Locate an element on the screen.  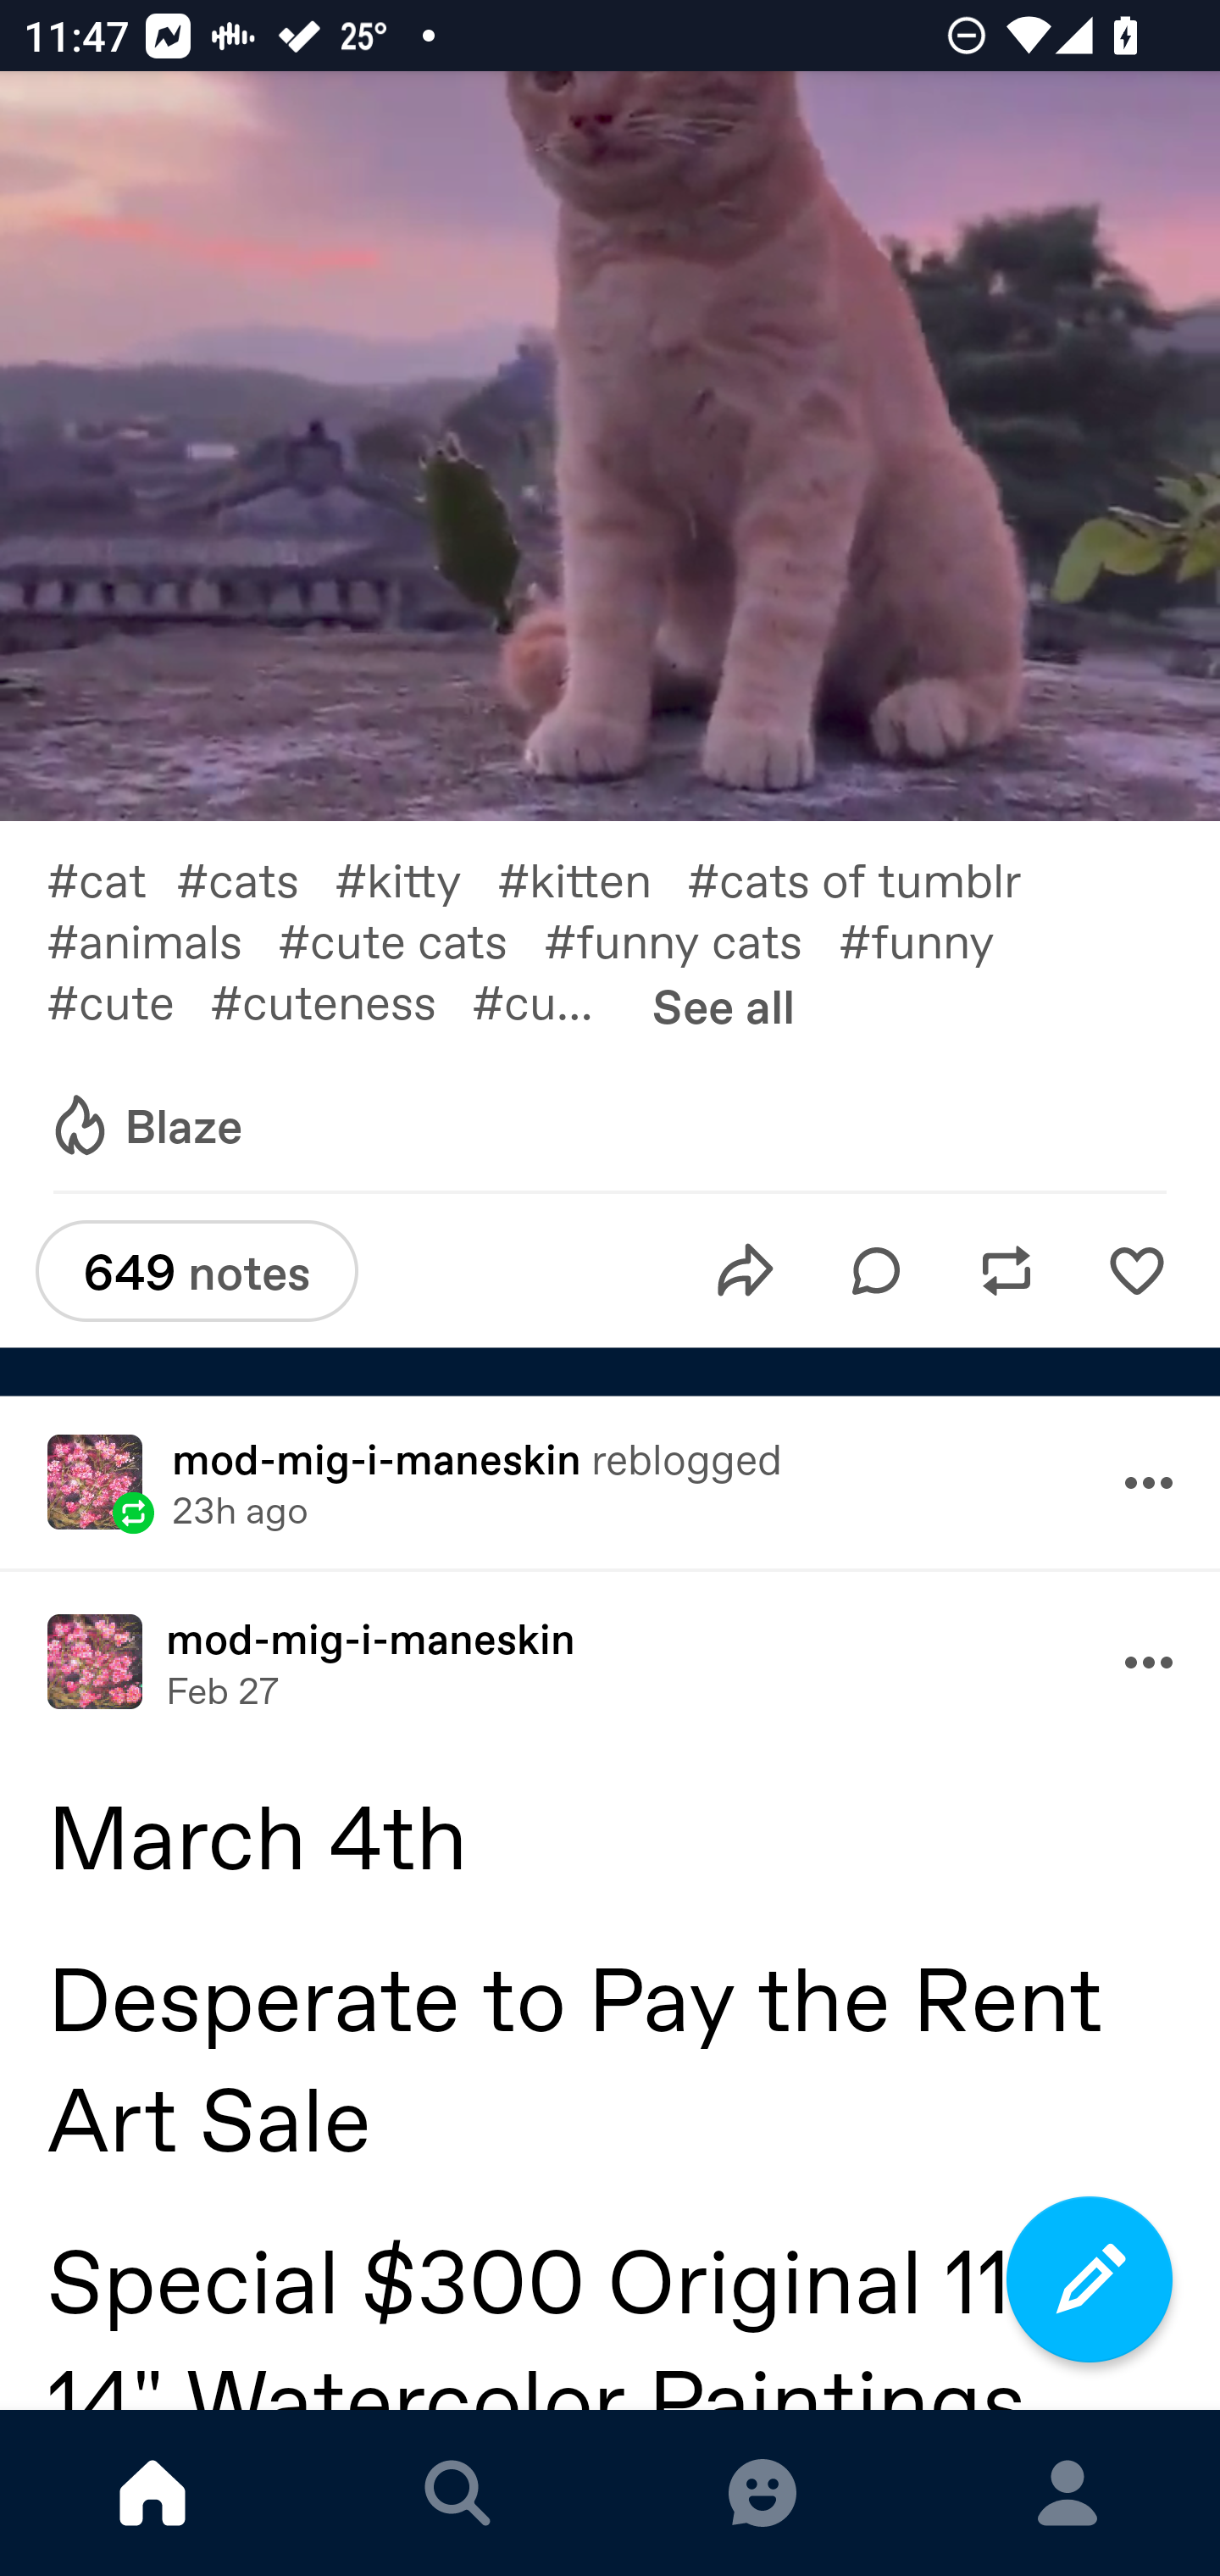
#kitten is located at coordinates (591, 878).